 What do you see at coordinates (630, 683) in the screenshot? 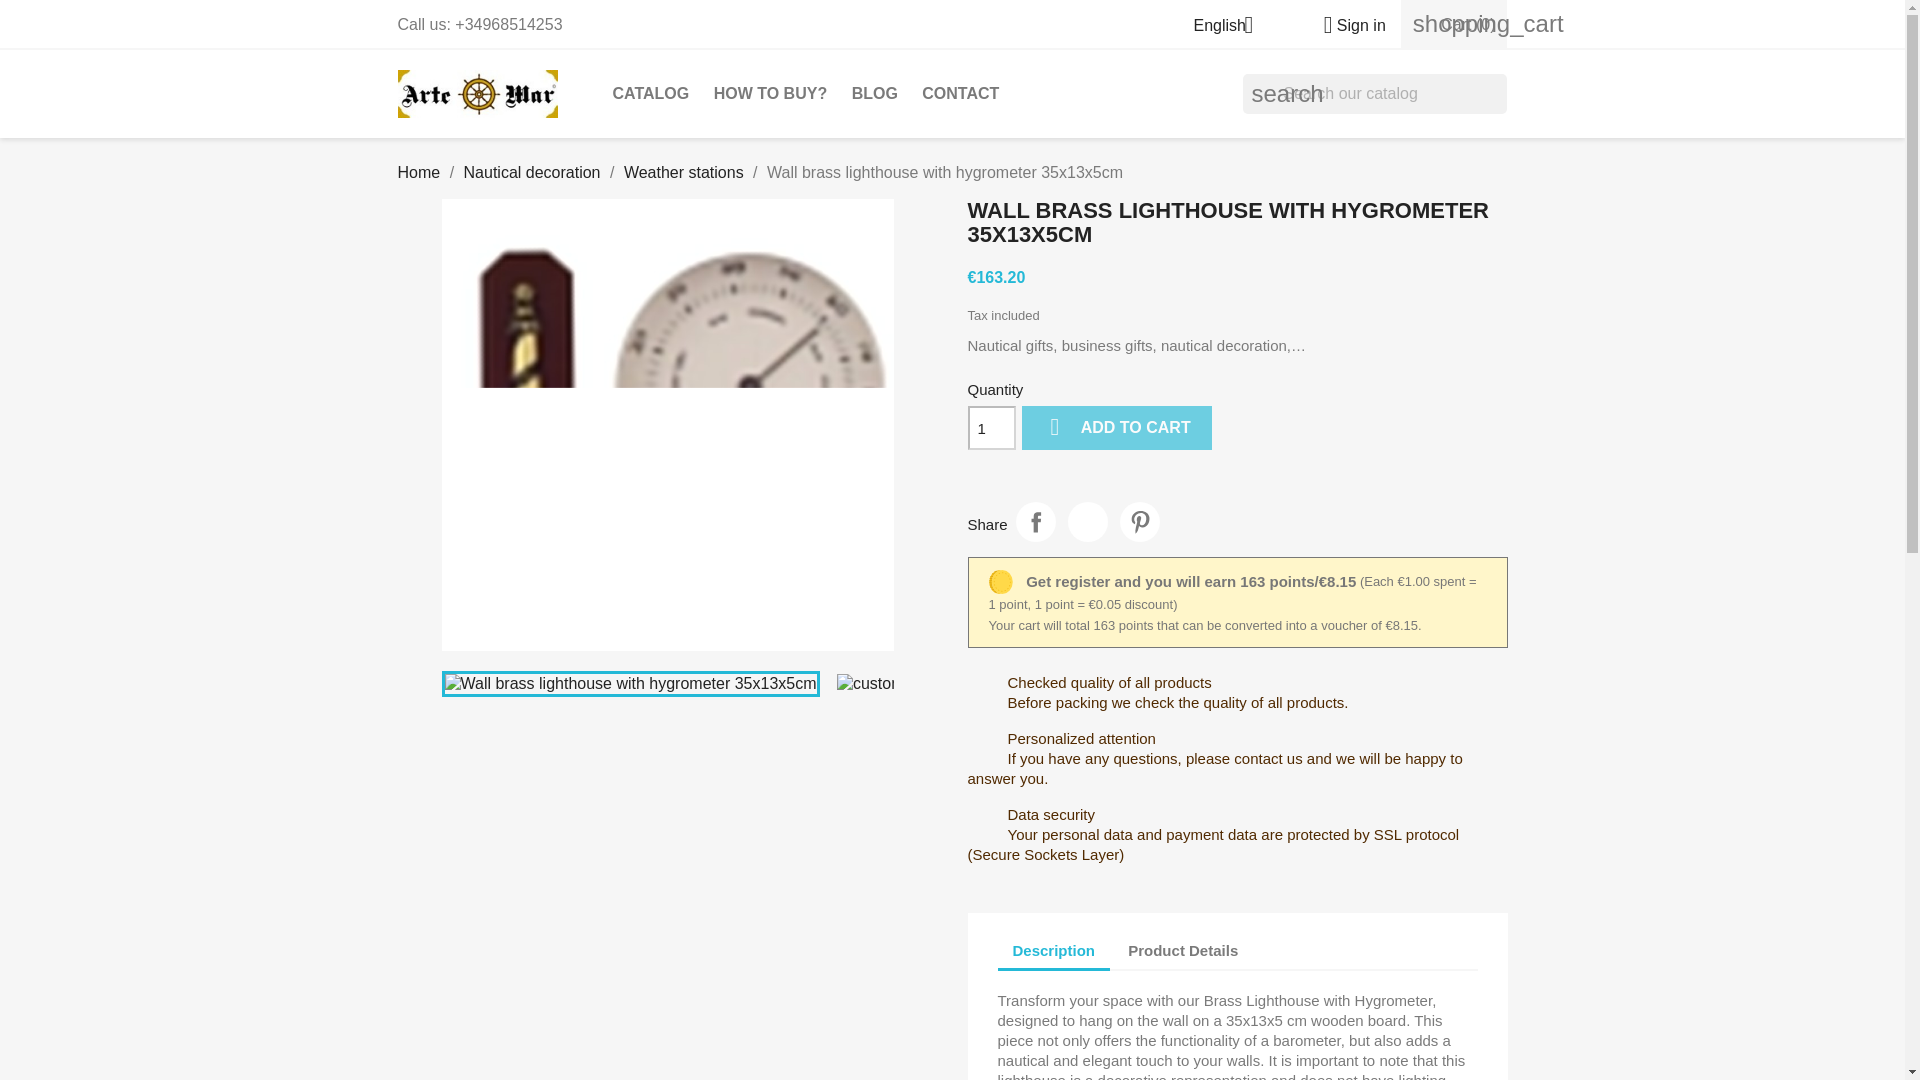
I see `Wall brass lighthouse with hygrometer 35x13x5cm` at bounding box center [630, 683].